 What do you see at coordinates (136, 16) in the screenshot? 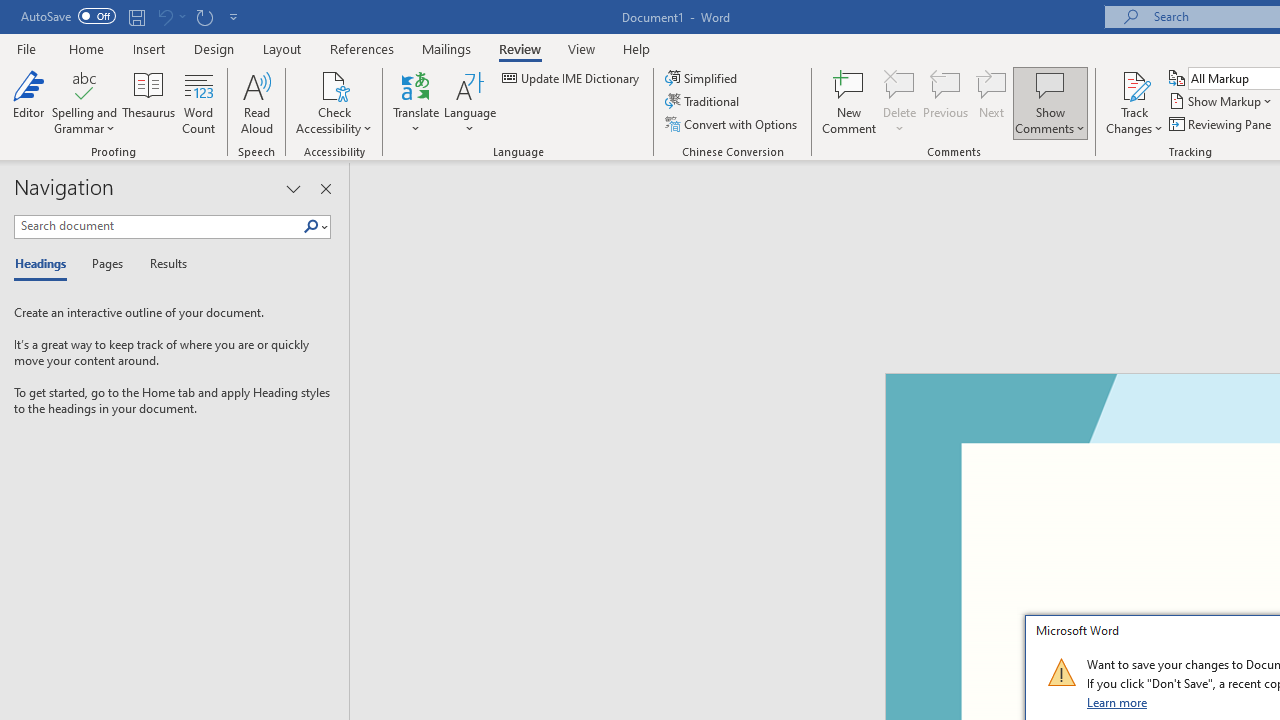
I see `Save` at bounding box center [136, 16].